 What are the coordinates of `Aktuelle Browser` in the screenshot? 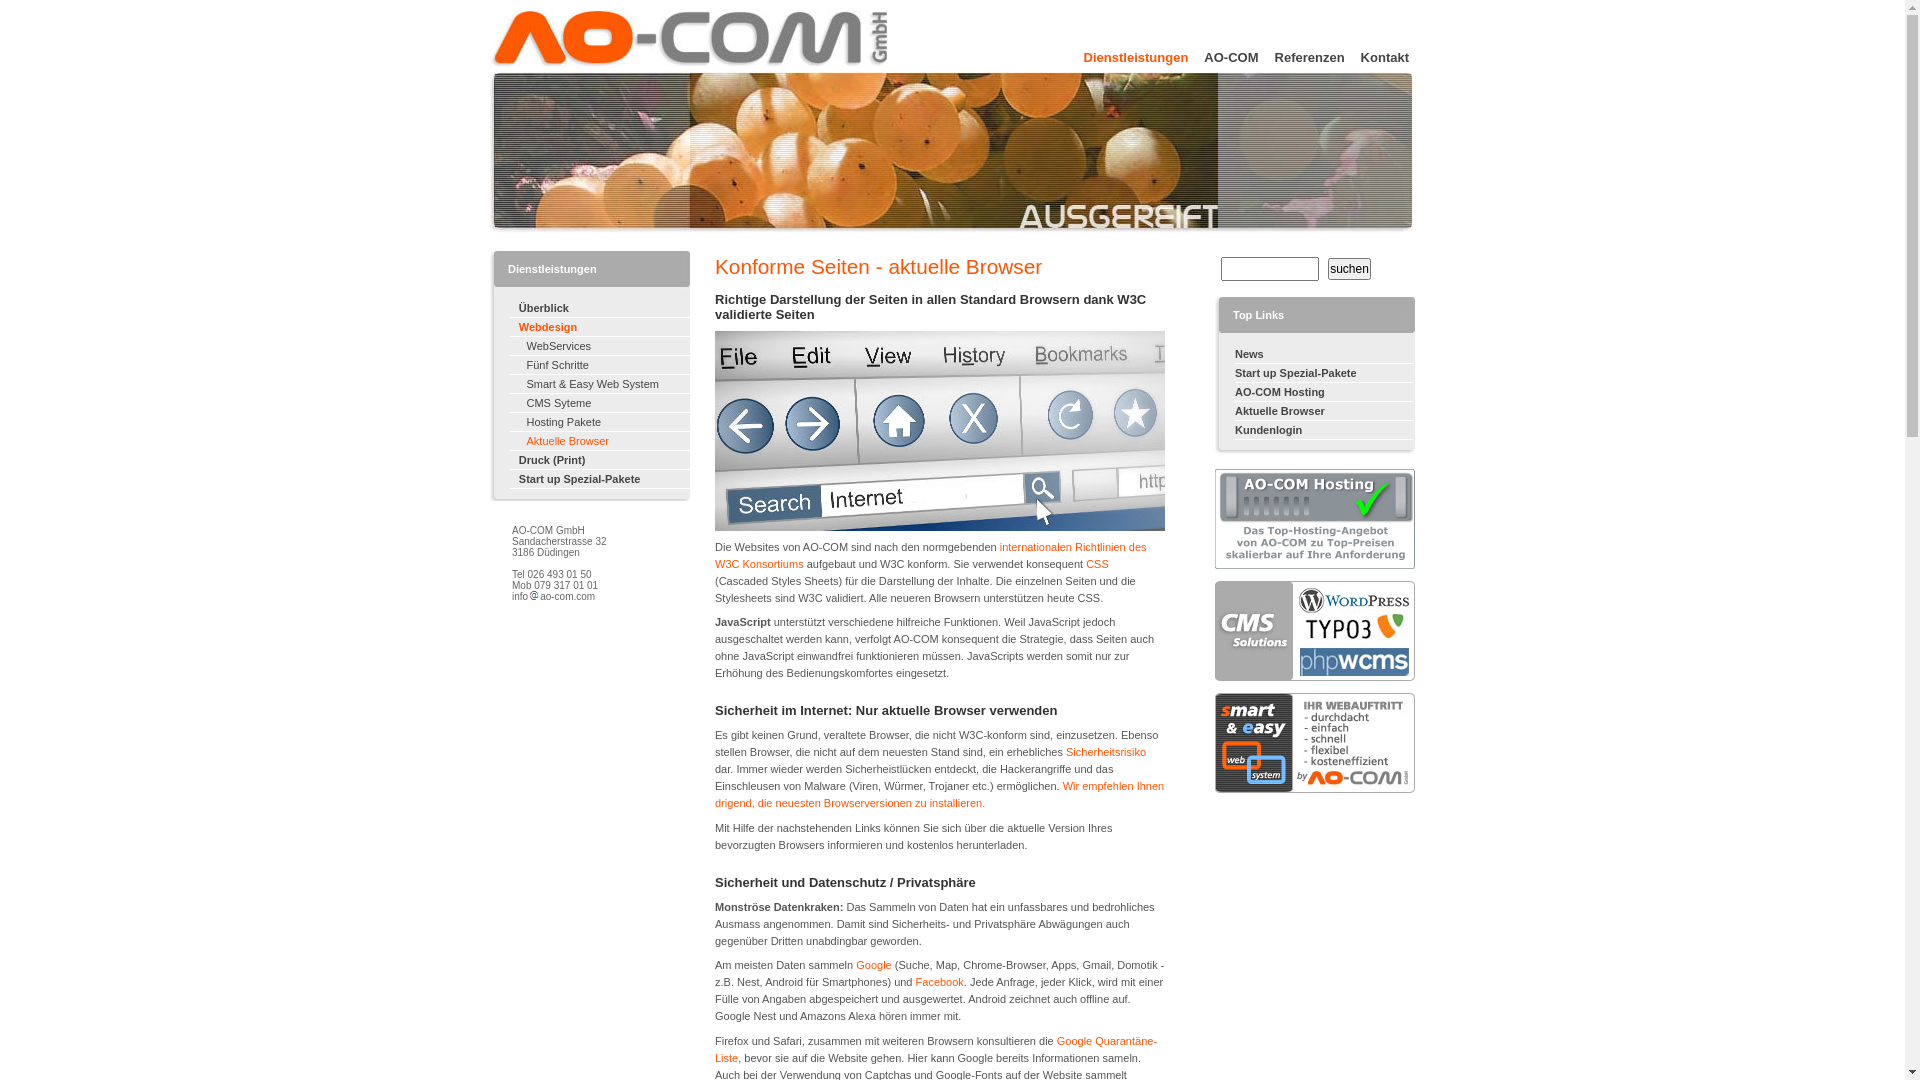 It's located at (600, 442).